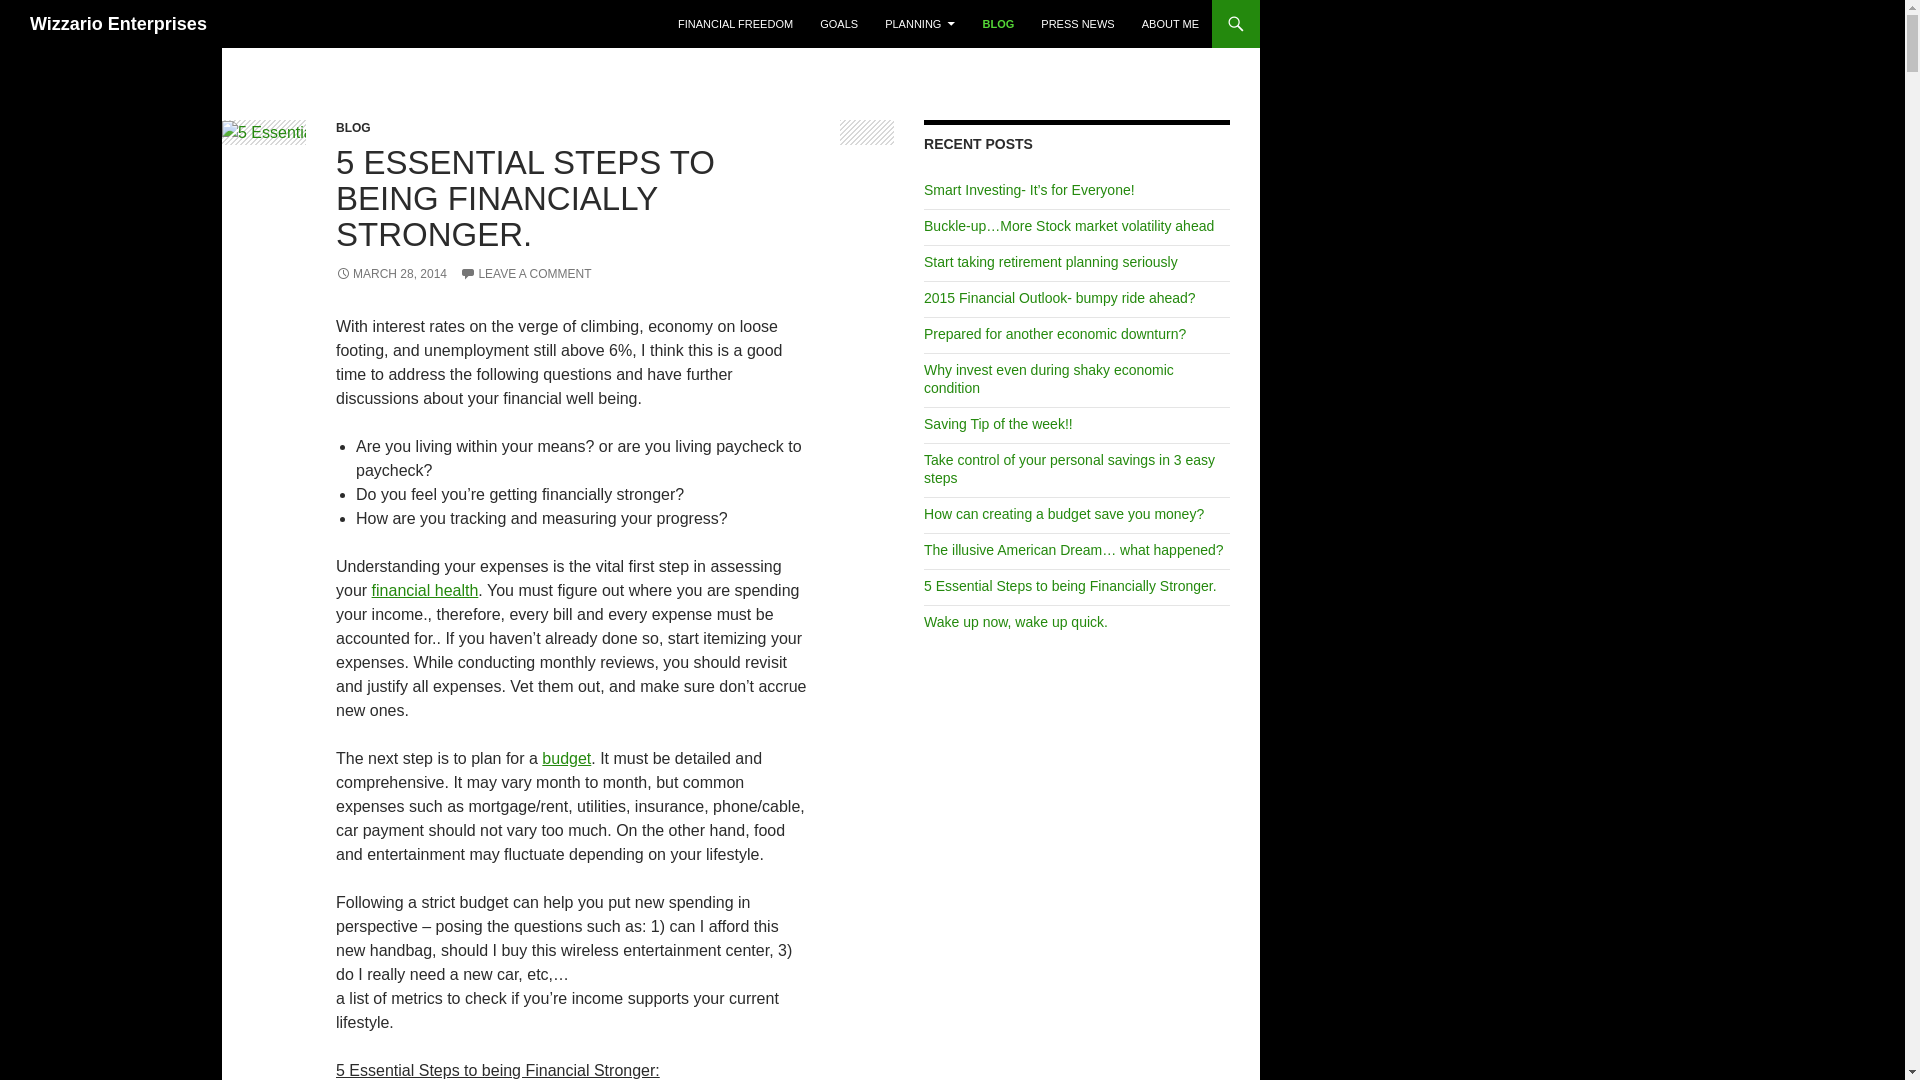 This screenshot has width=1920, height=1080. What do you see at coordinates (118, 24) in the screenshot?
I see `Wizzario Enterprises` at bounding box center [118, 24].